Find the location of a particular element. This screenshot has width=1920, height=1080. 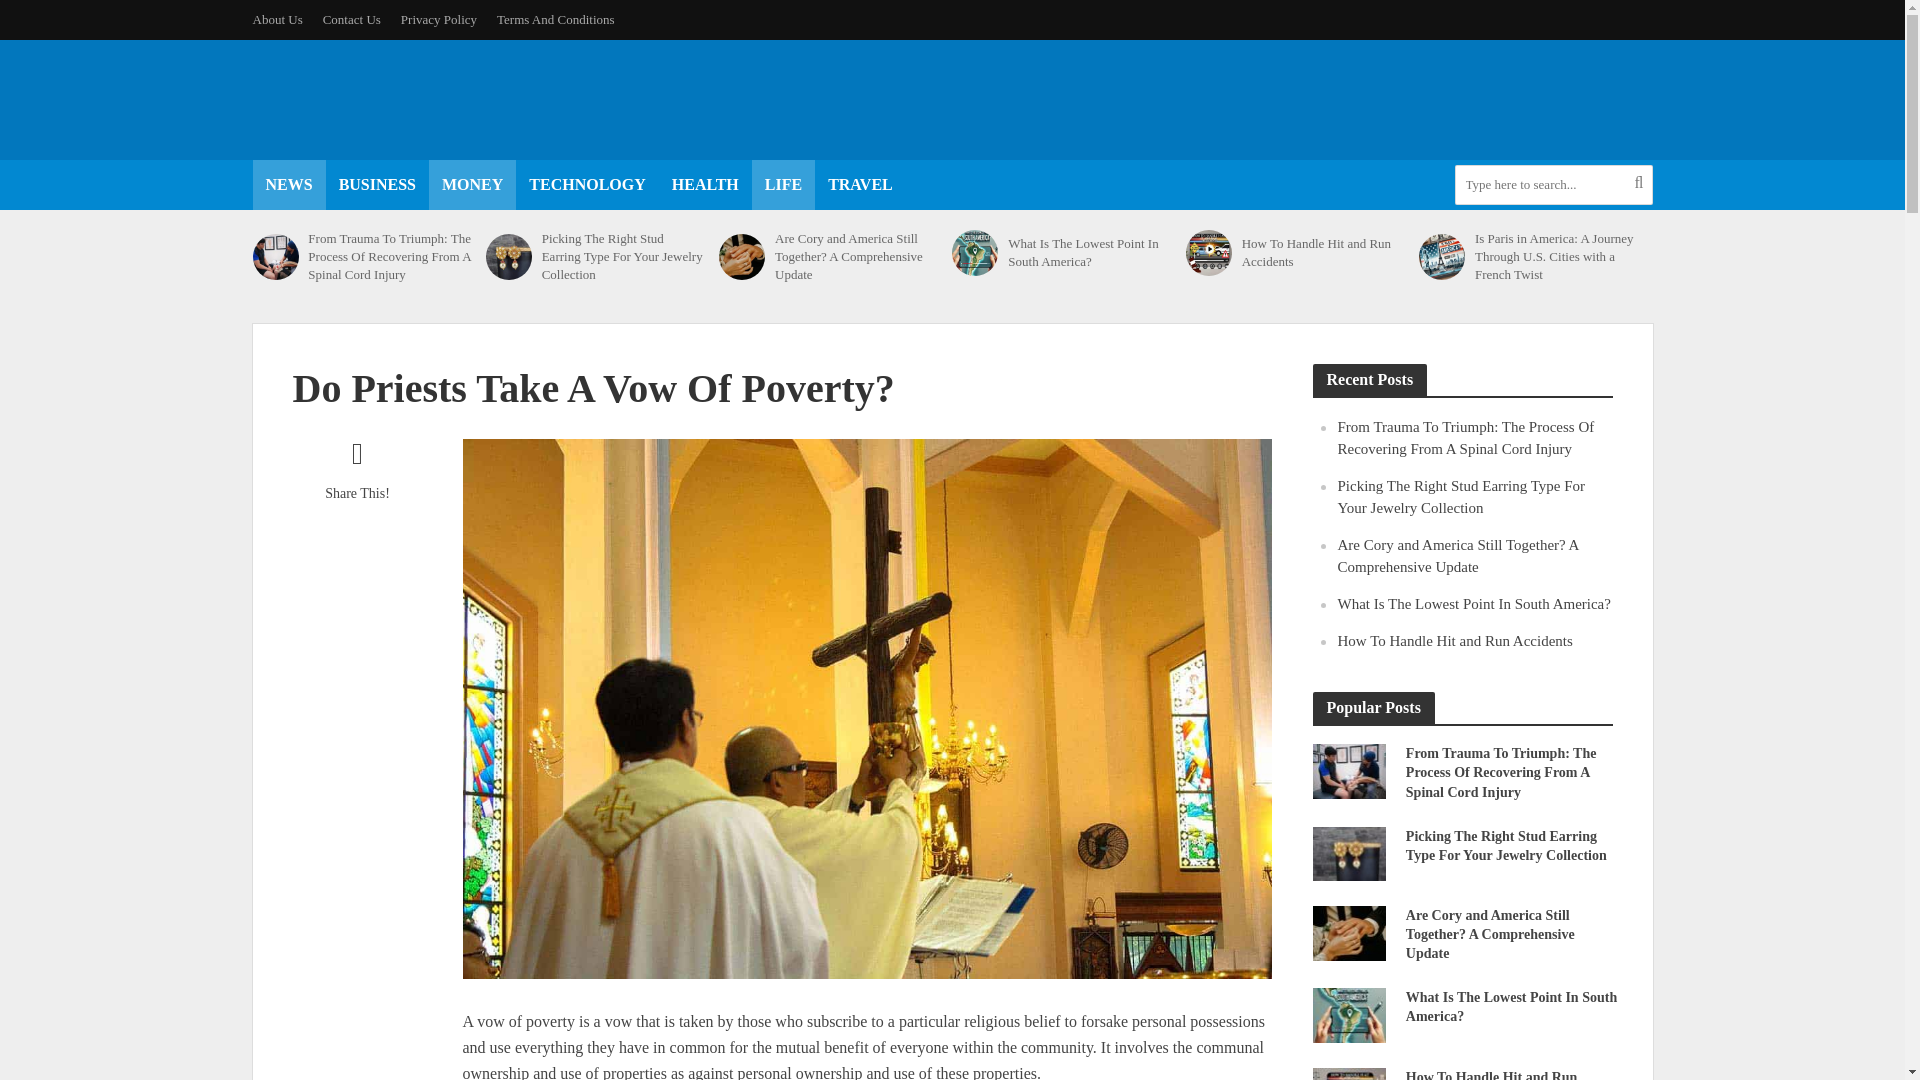

Terms And Conditions is located at coordinates (556, 20).